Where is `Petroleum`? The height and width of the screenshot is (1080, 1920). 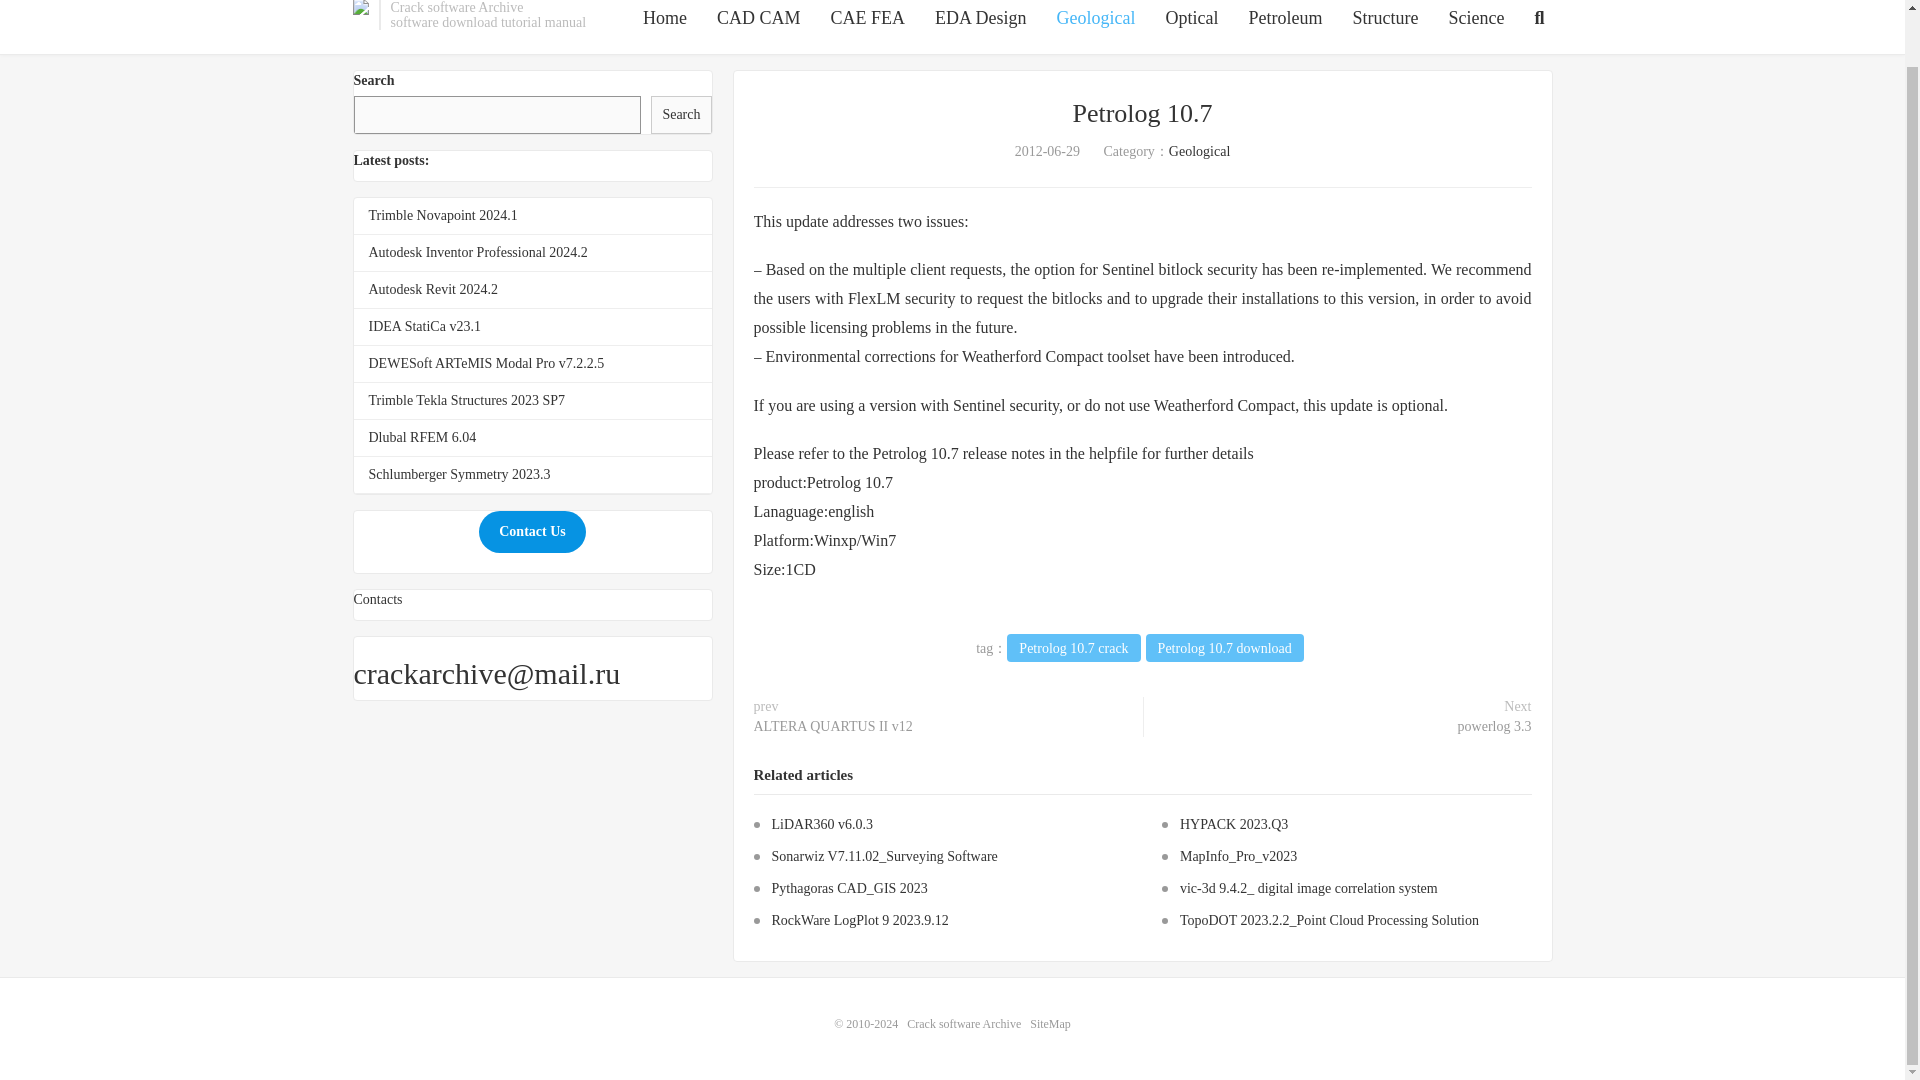
Petroleum is located at coordinates (1286, 19).